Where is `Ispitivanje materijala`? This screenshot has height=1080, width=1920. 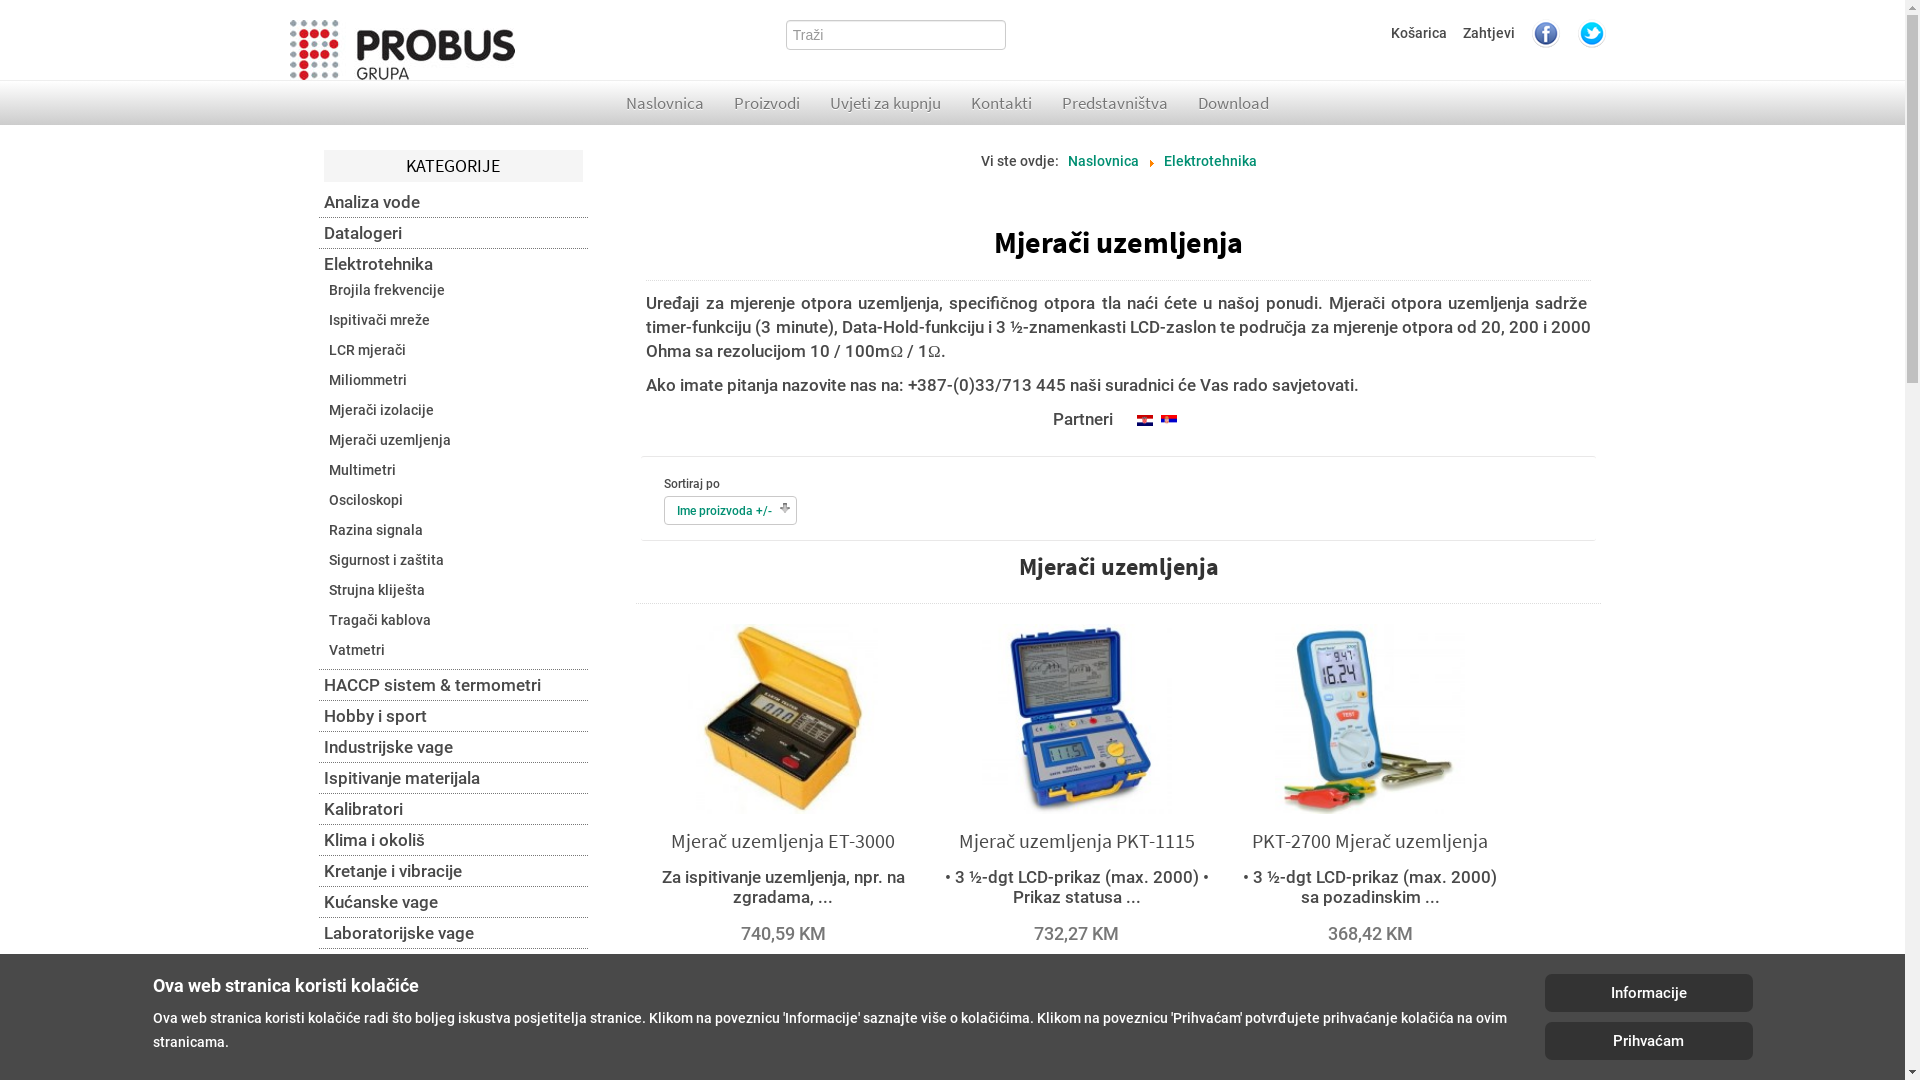 Ispitivanje materijala is located at coordinates (454, 778).